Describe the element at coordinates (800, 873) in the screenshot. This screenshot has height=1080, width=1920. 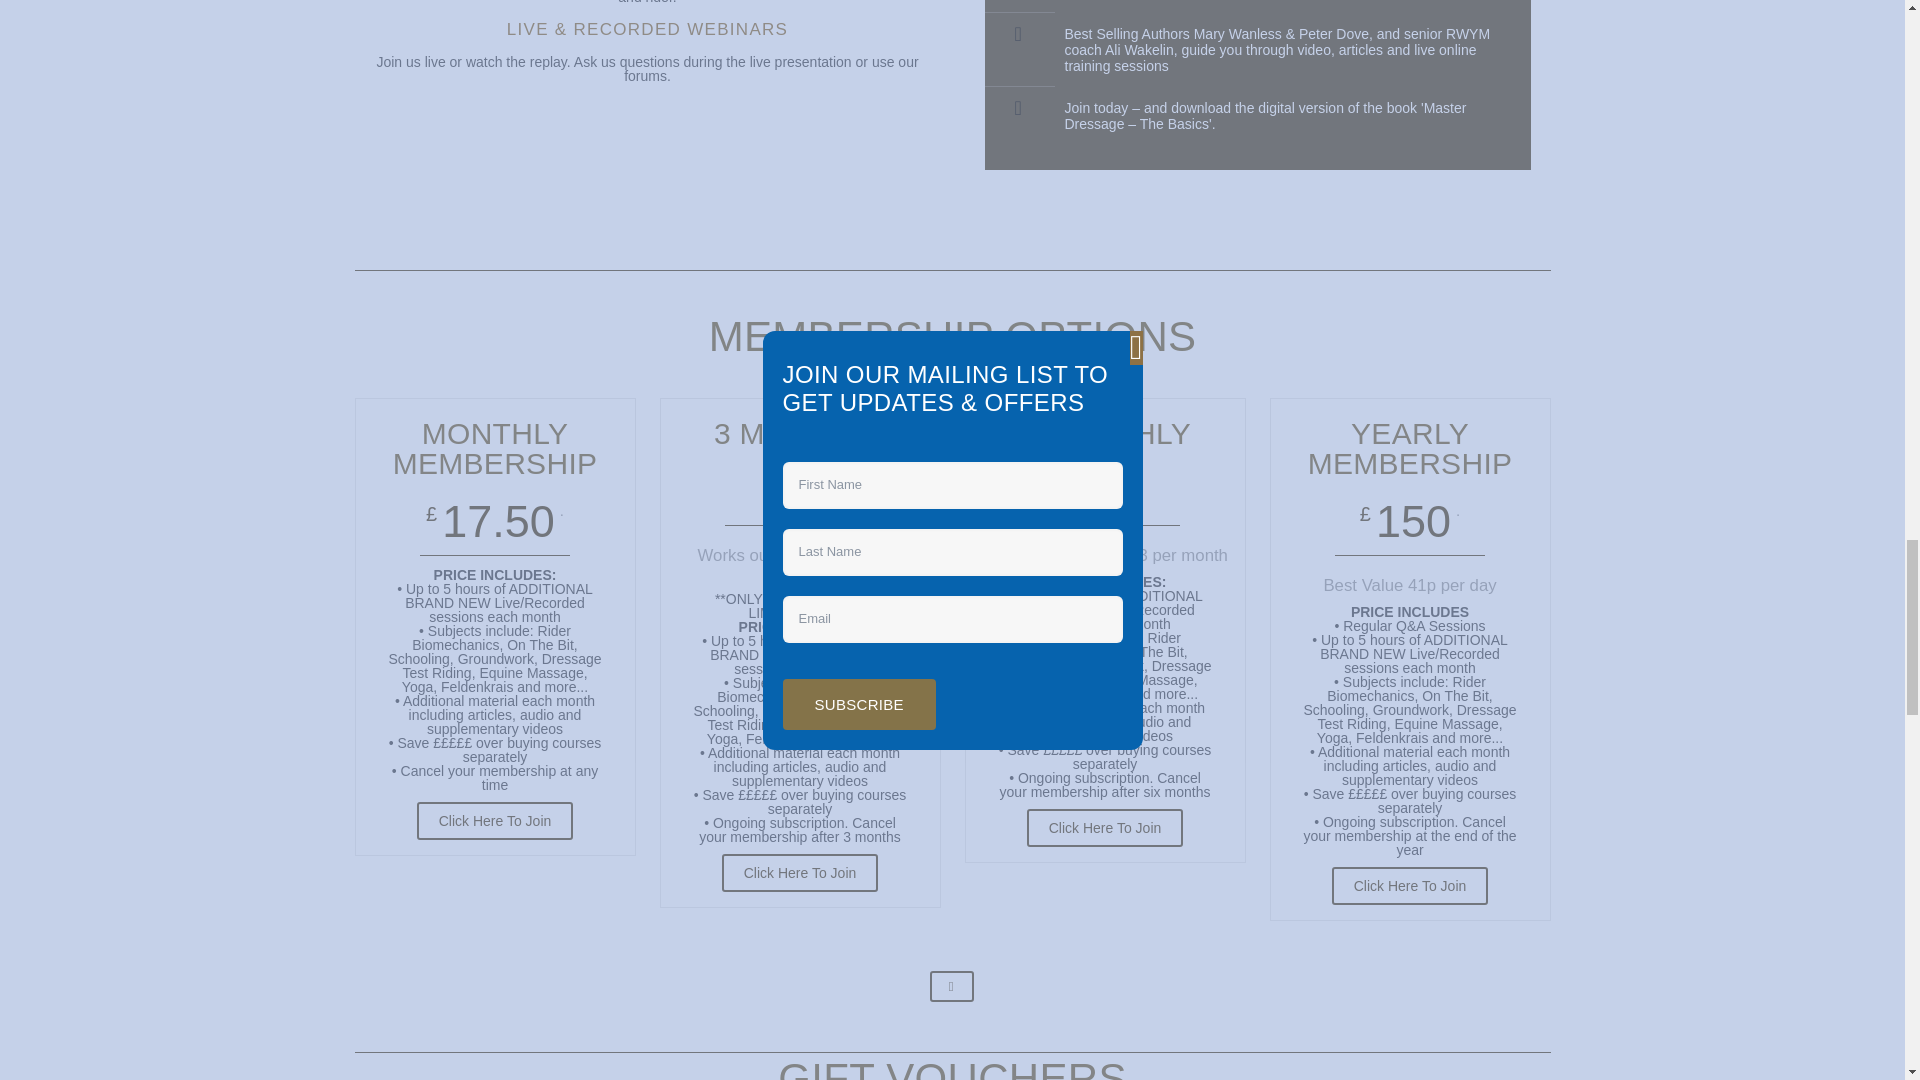
I see `Click Here To Join` at that location.